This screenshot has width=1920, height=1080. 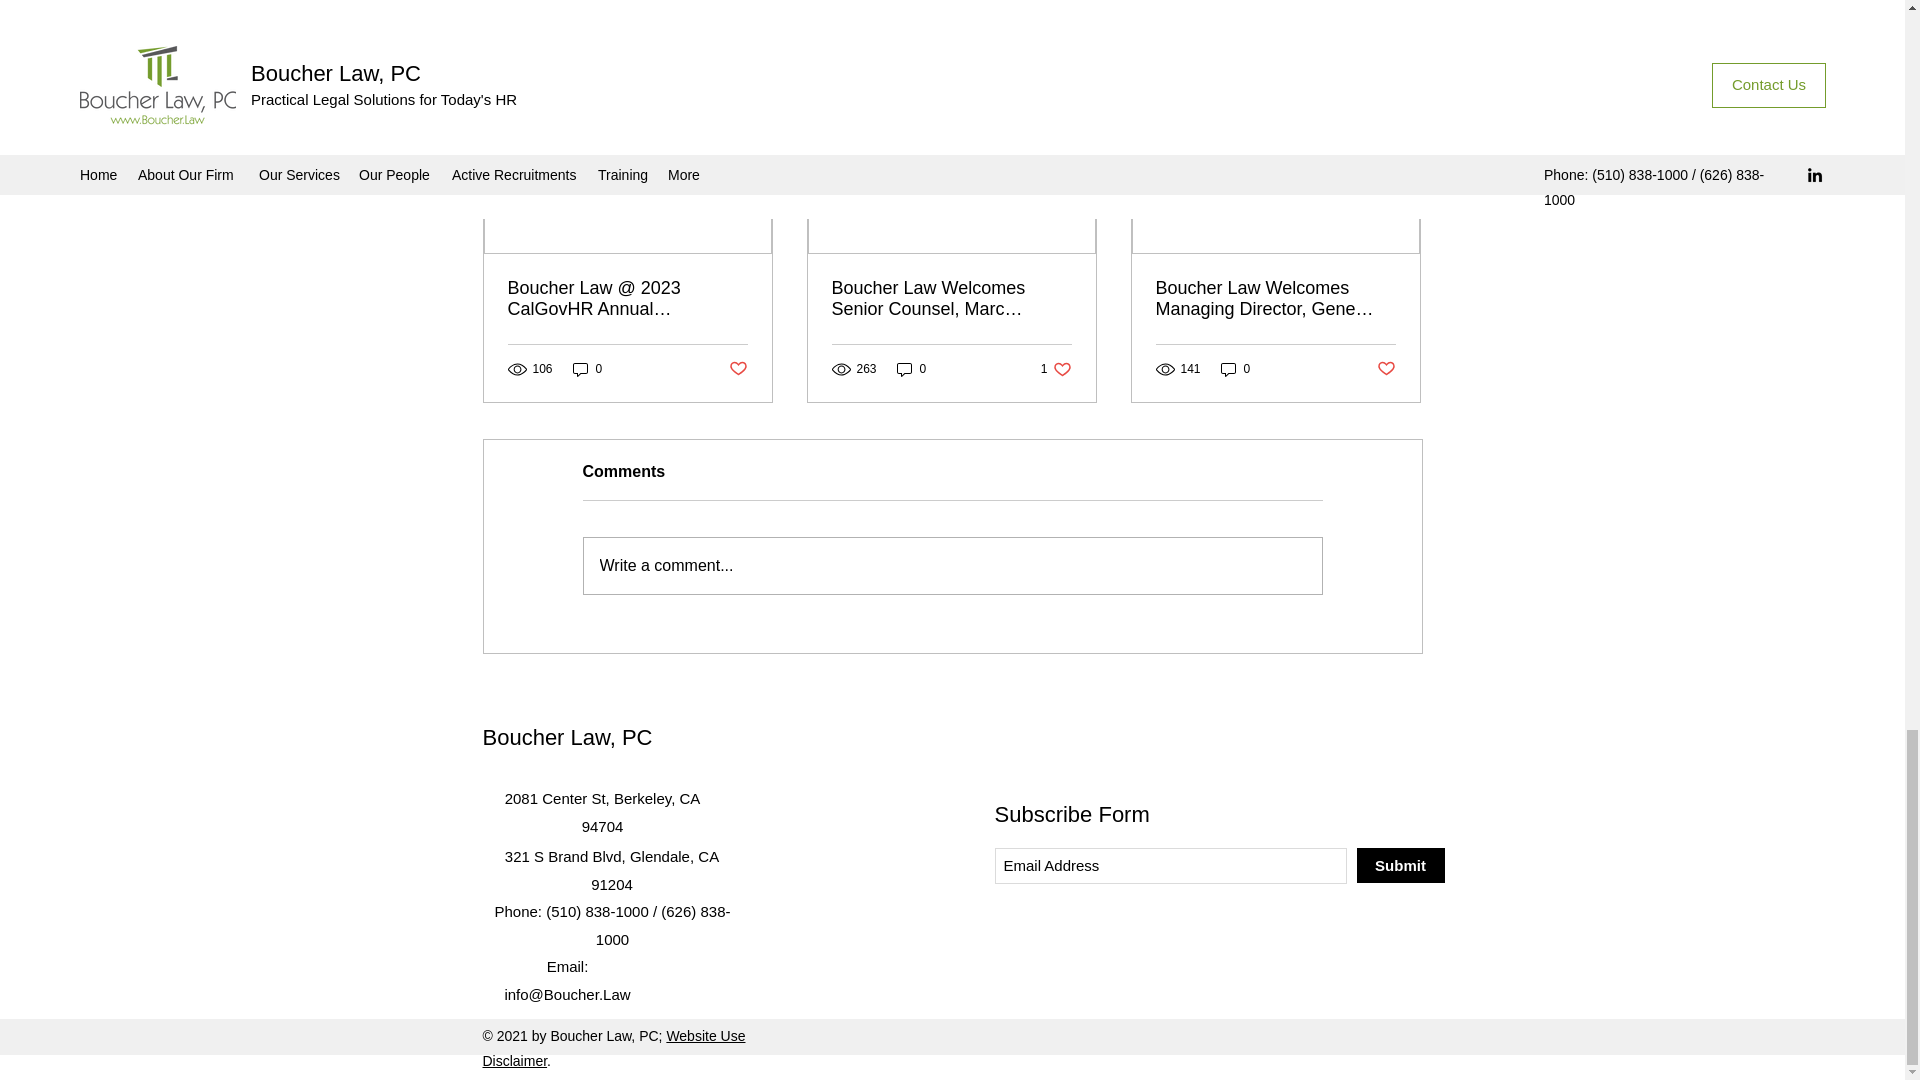 What do you see at coordinates (912, 369) in the screenshot?
I see `Boucher Law Welcomes Senior Counsel, Marc Zafferano` at bounding box center [912, 369].